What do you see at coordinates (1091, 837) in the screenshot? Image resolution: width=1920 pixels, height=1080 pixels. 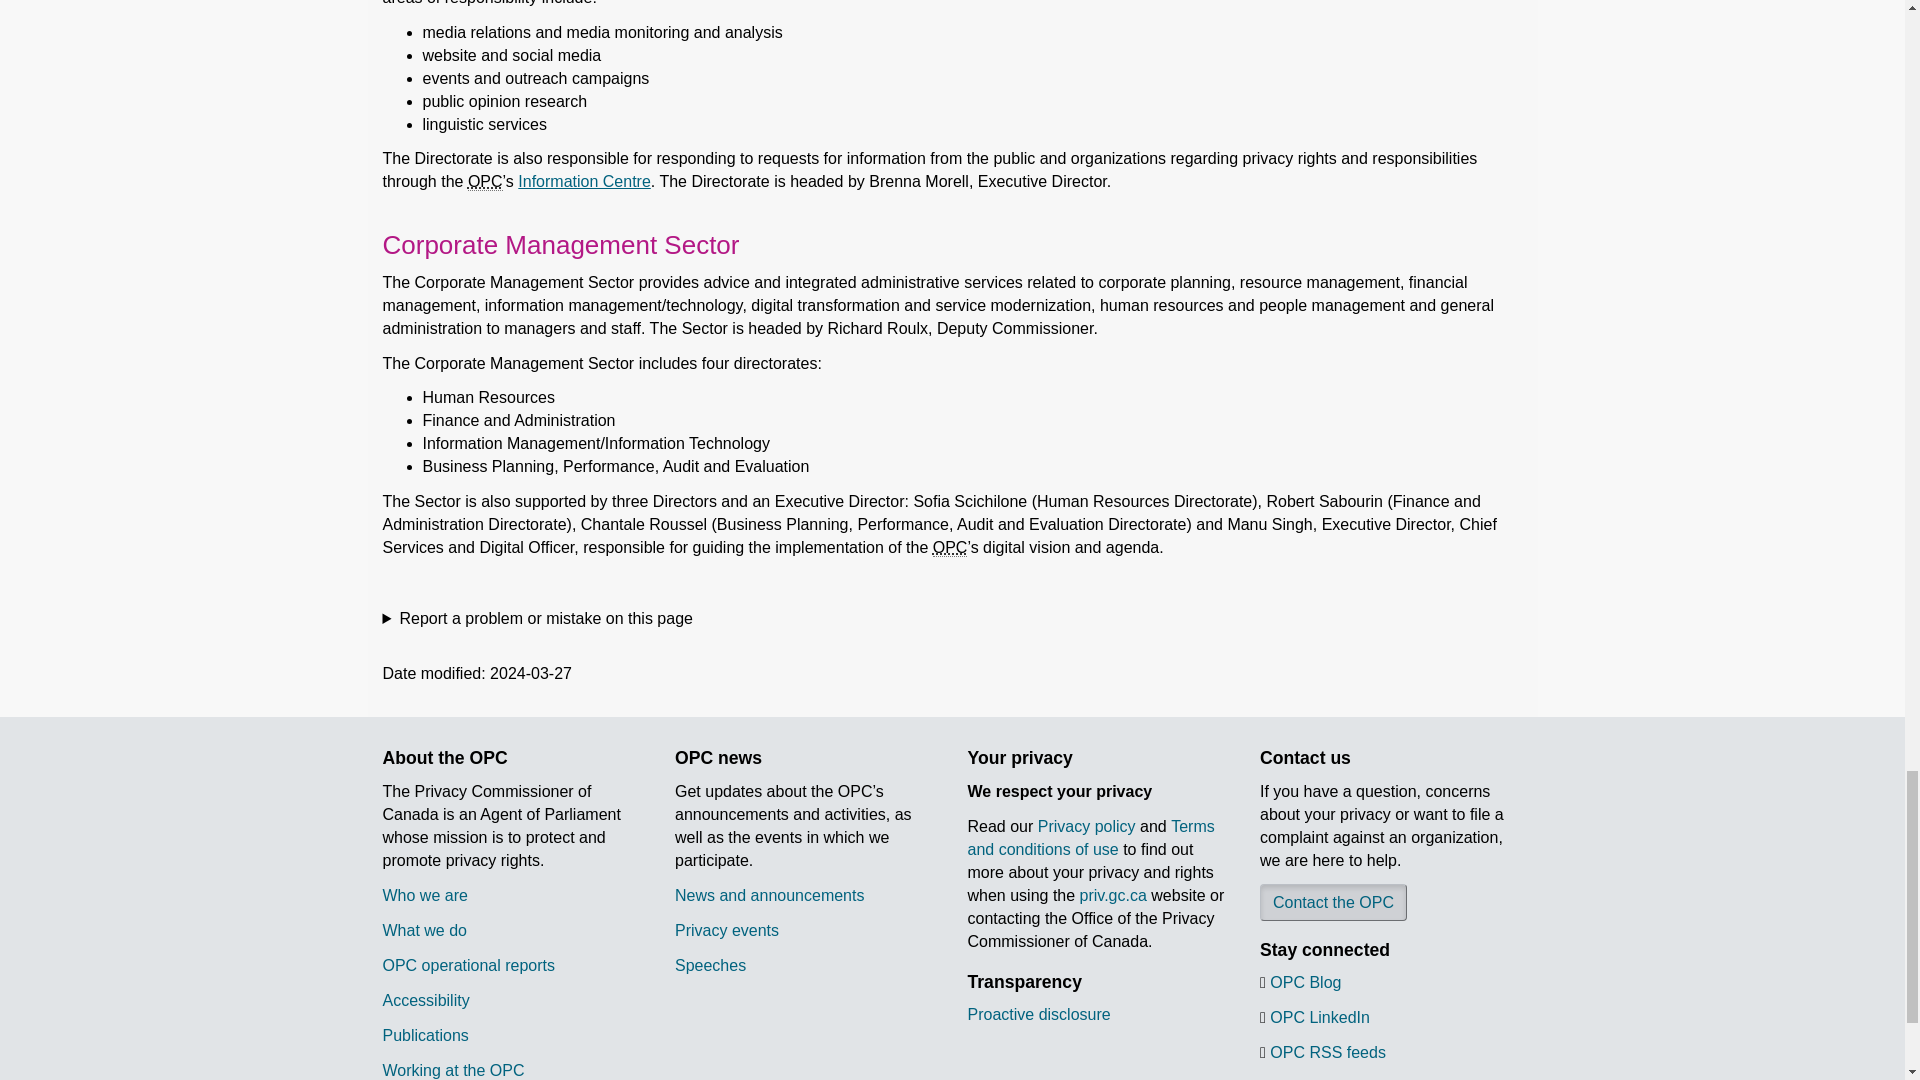 I see `Terms and conditions of use` at bounding box center [1091, 837].